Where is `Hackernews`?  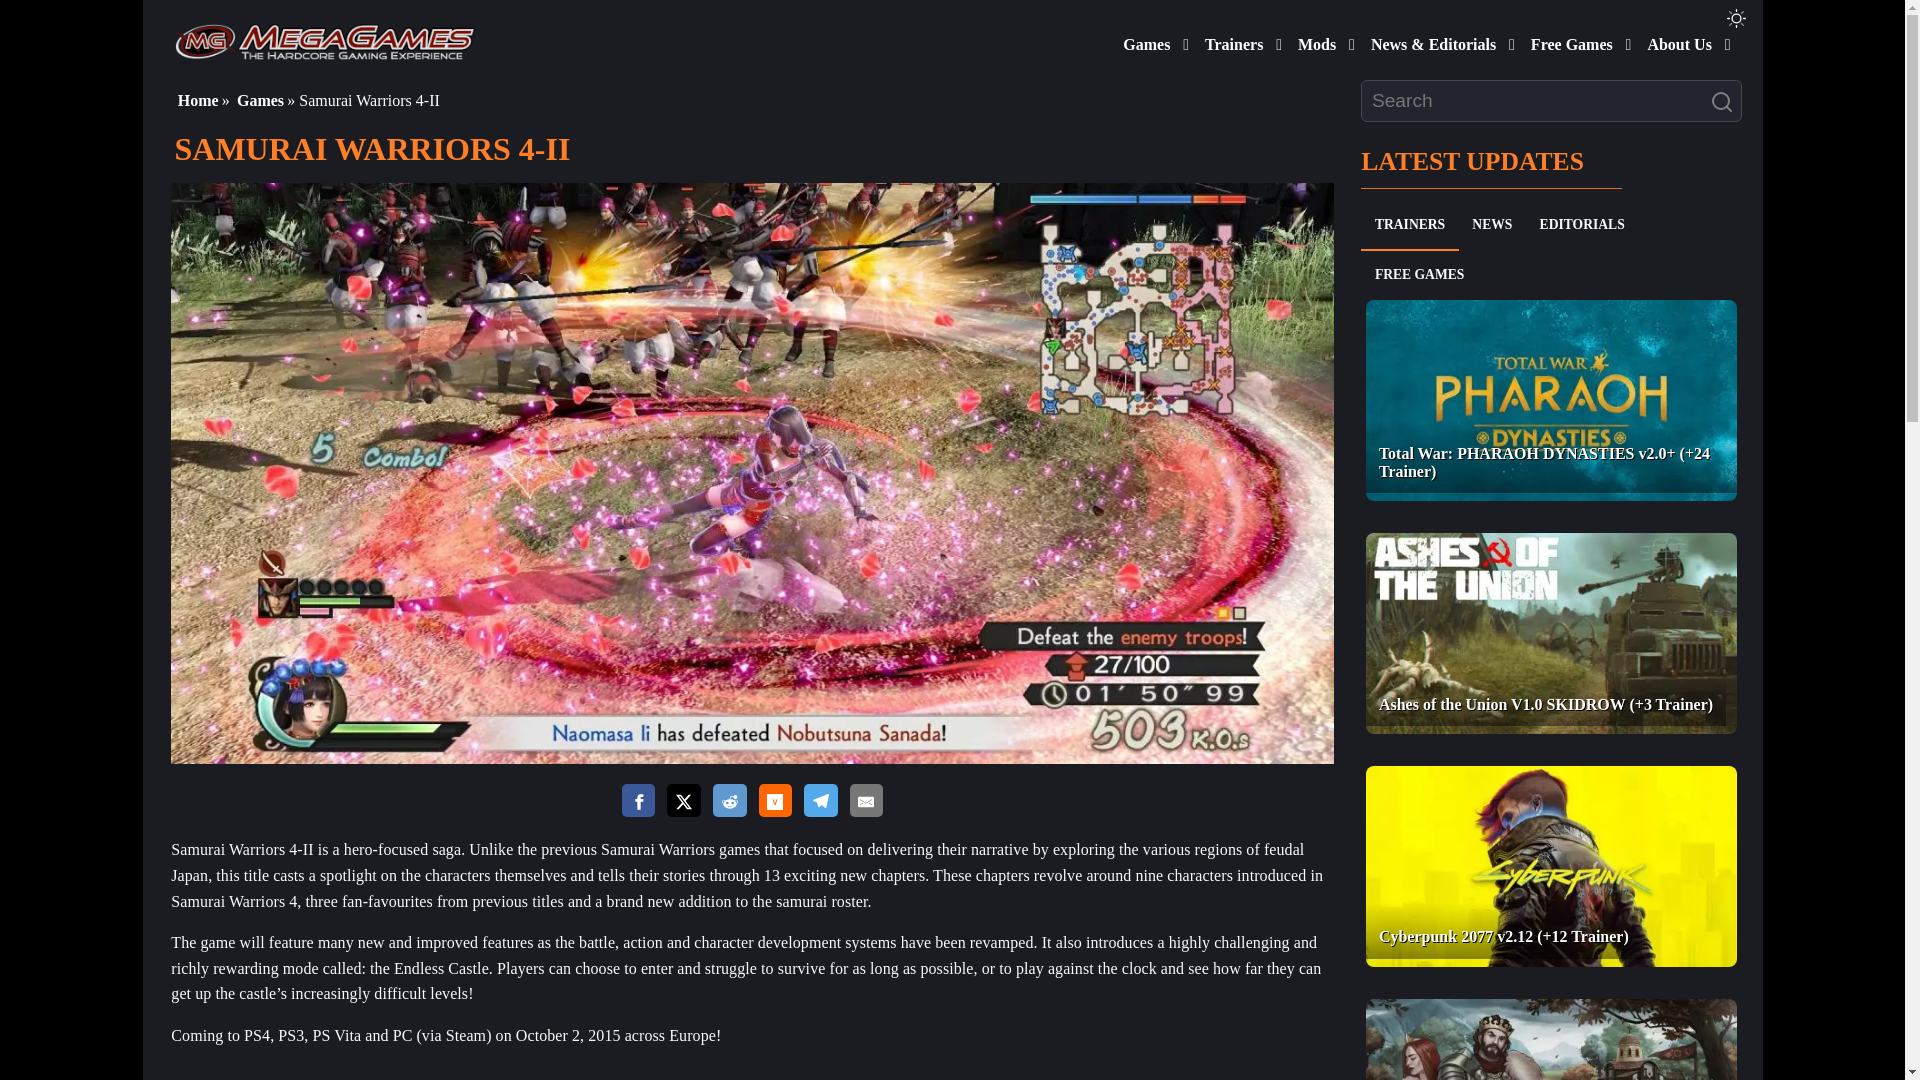
Hackernews is located at coordinates (774, 800).